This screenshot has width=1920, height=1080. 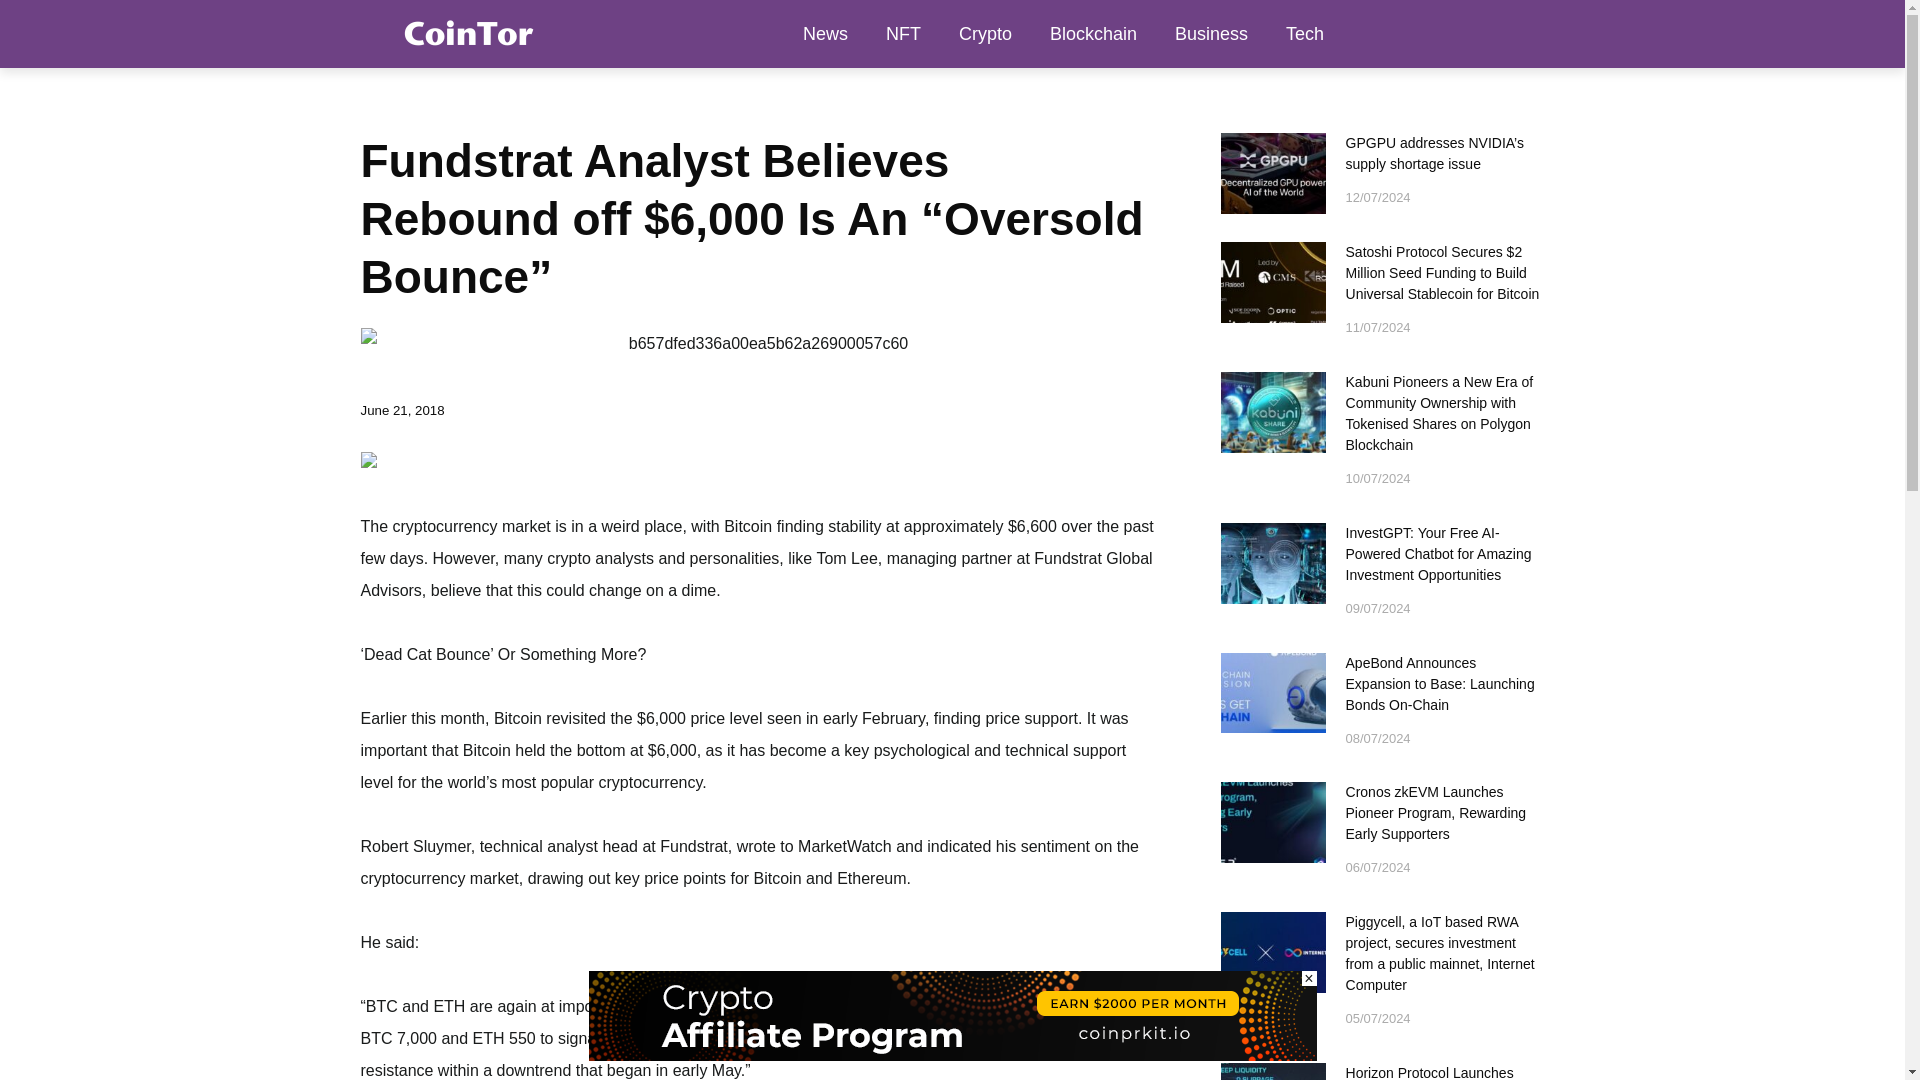 I want to click on NFT, so click(x=904, y=34).